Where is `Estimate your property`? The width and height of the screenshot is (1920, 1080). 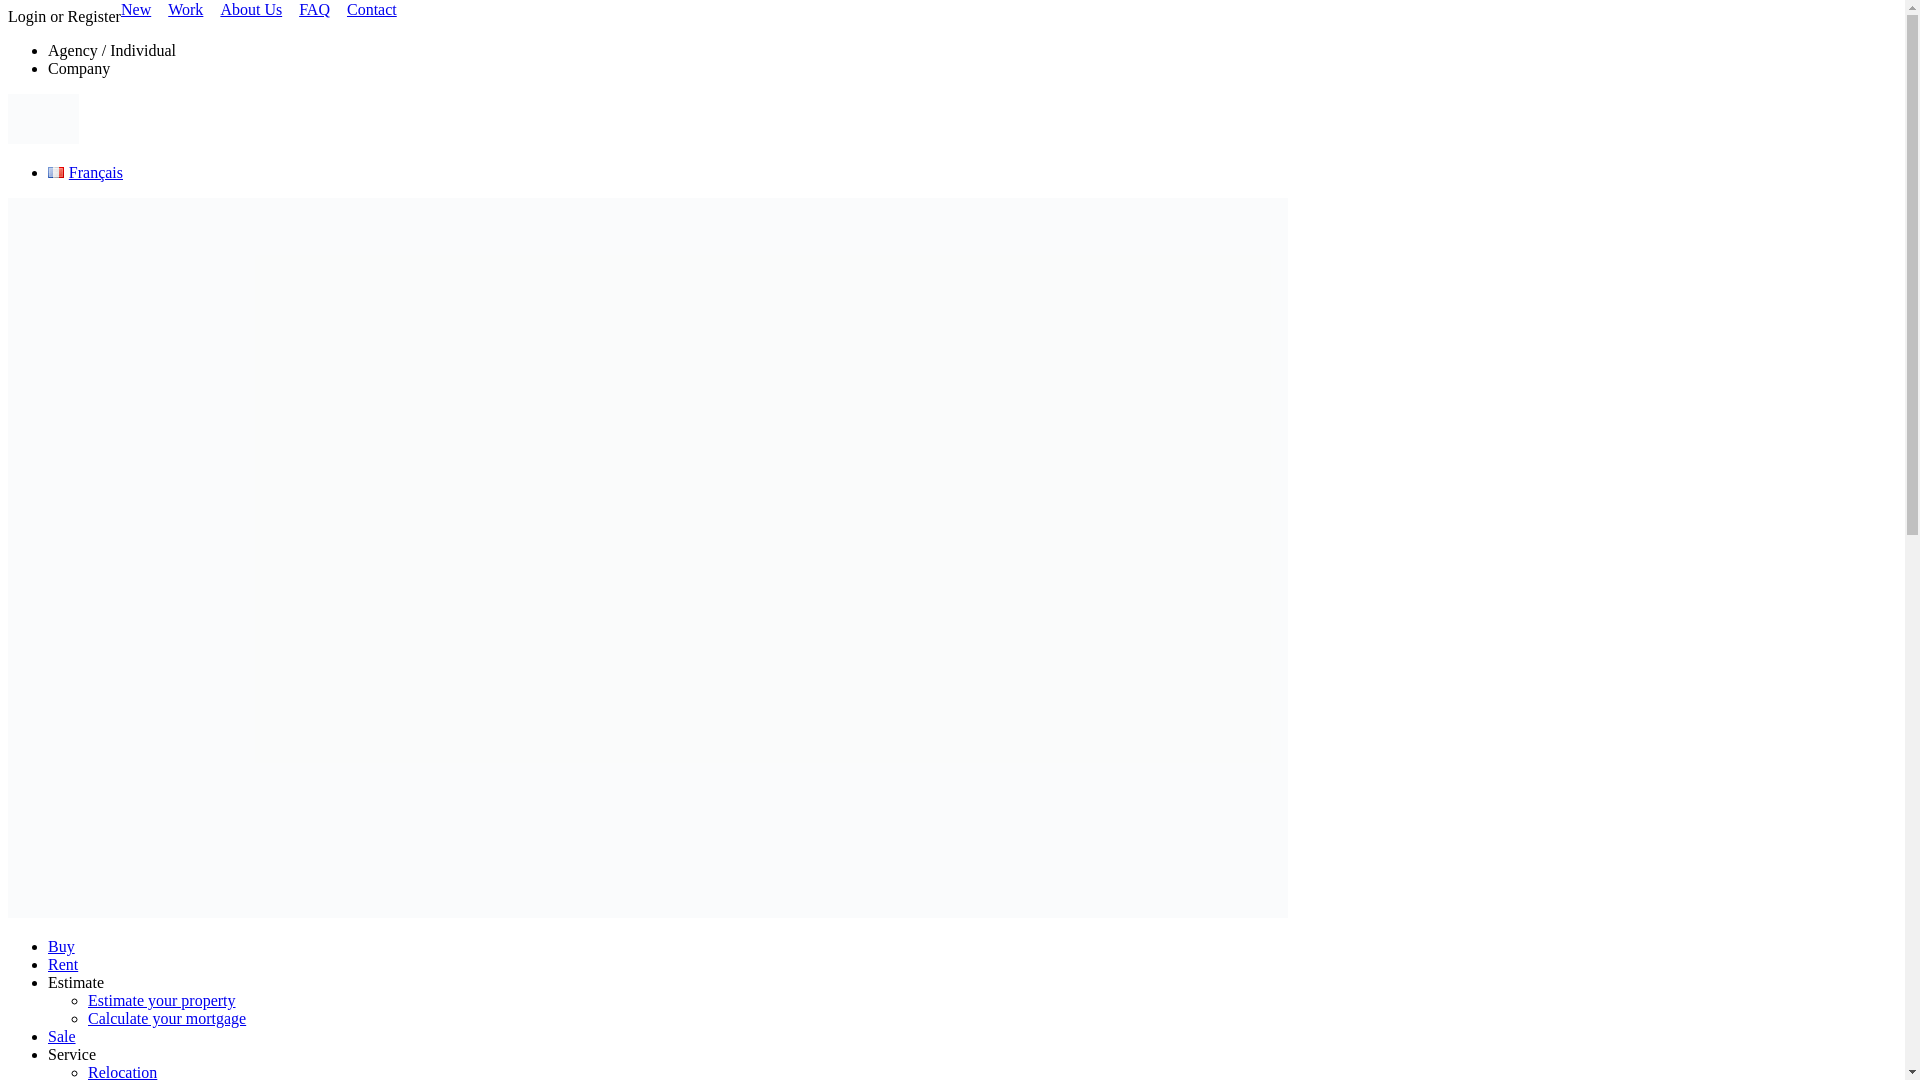 Estimate your property is located at coordinates (162, 1000).